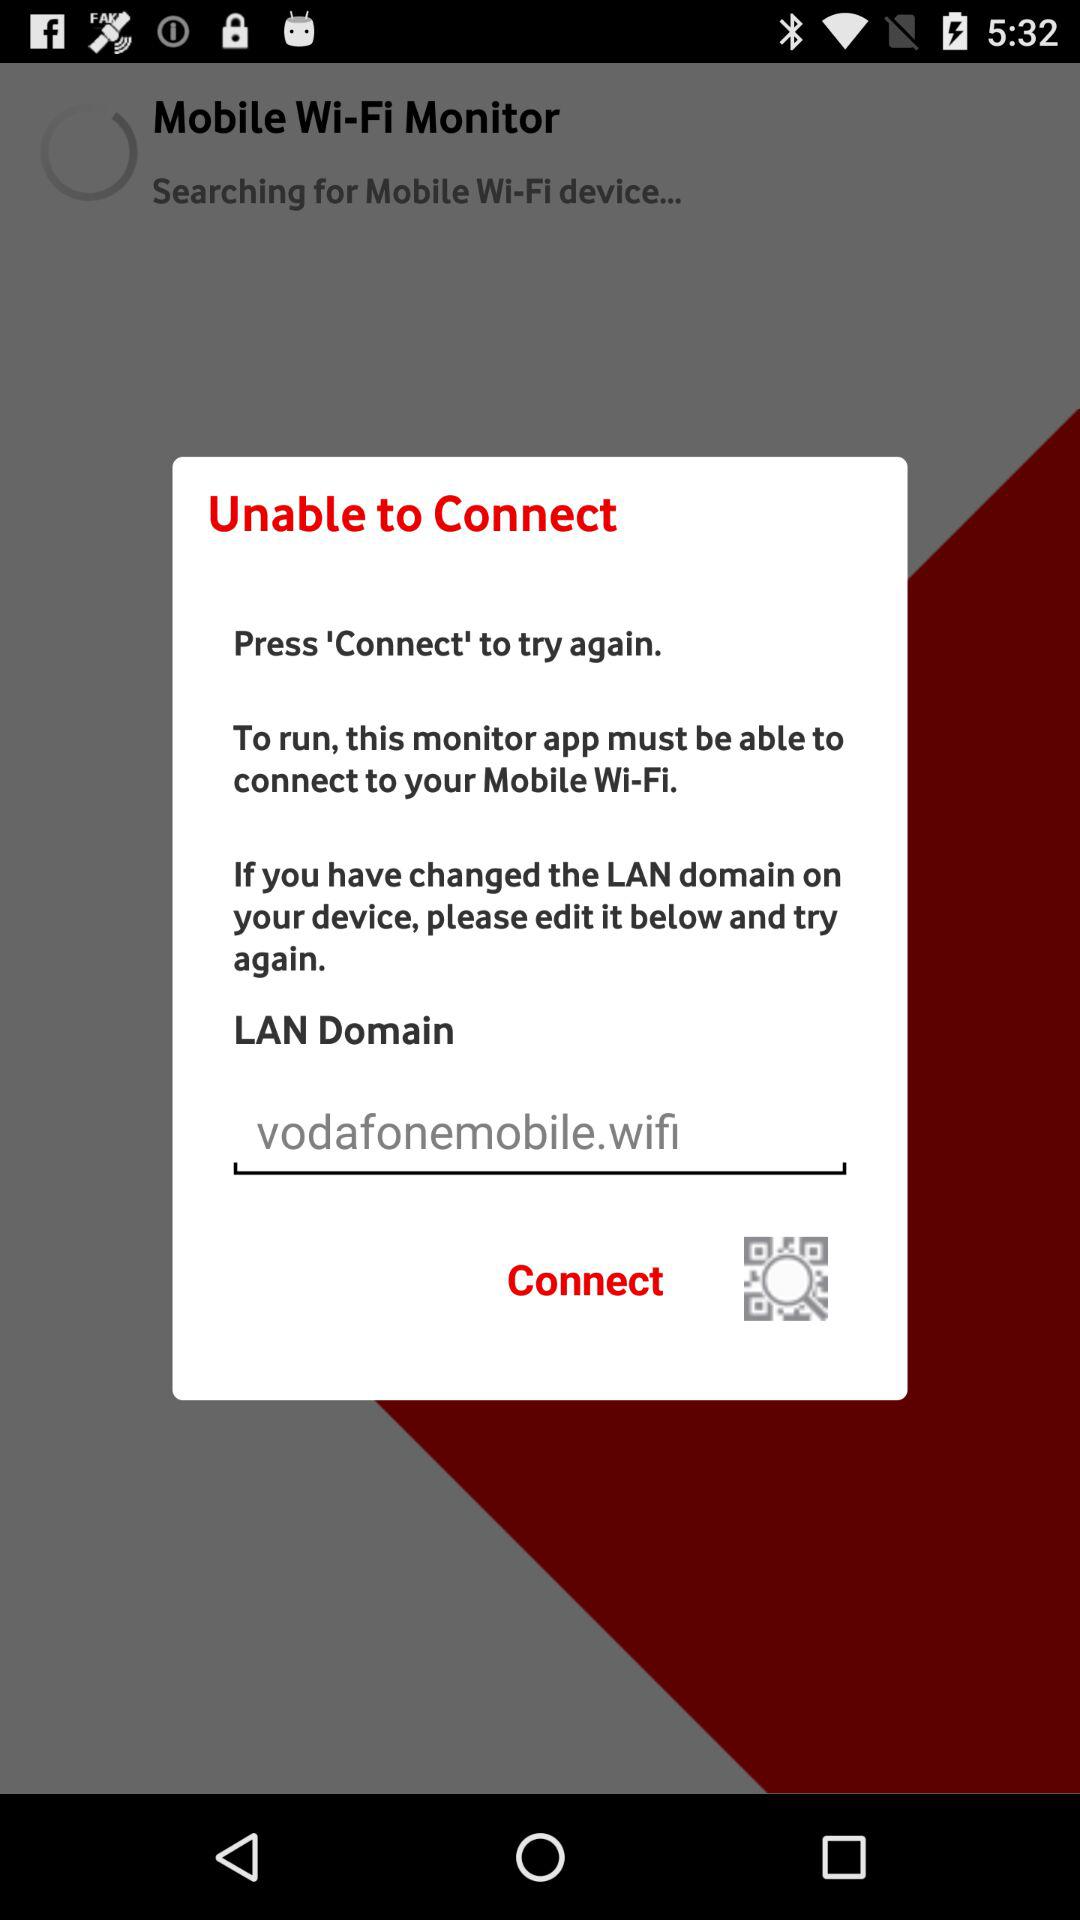  I want to click on scan qr code, so click(786, 1278).